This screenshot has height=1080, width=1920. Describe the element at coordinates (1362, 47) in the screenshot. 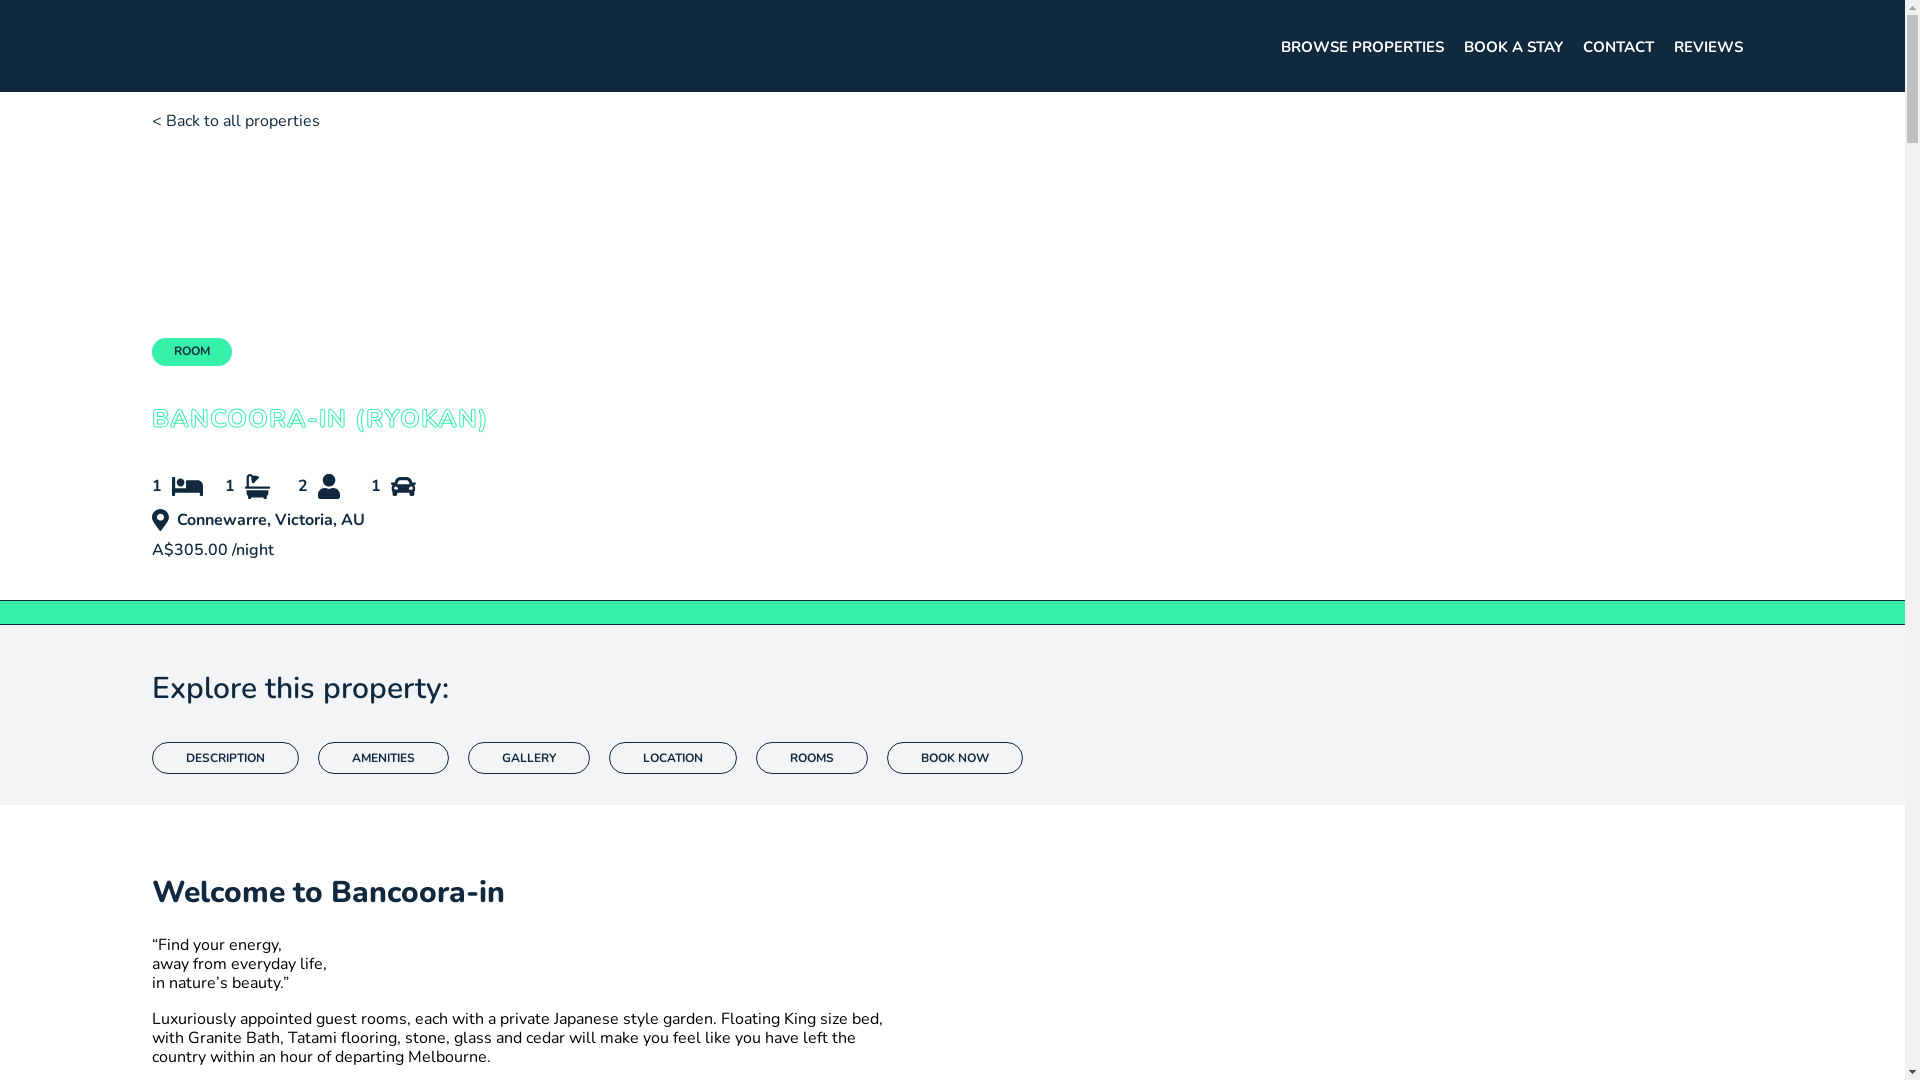

I see `BROWSE PROPERTIES` at that location.